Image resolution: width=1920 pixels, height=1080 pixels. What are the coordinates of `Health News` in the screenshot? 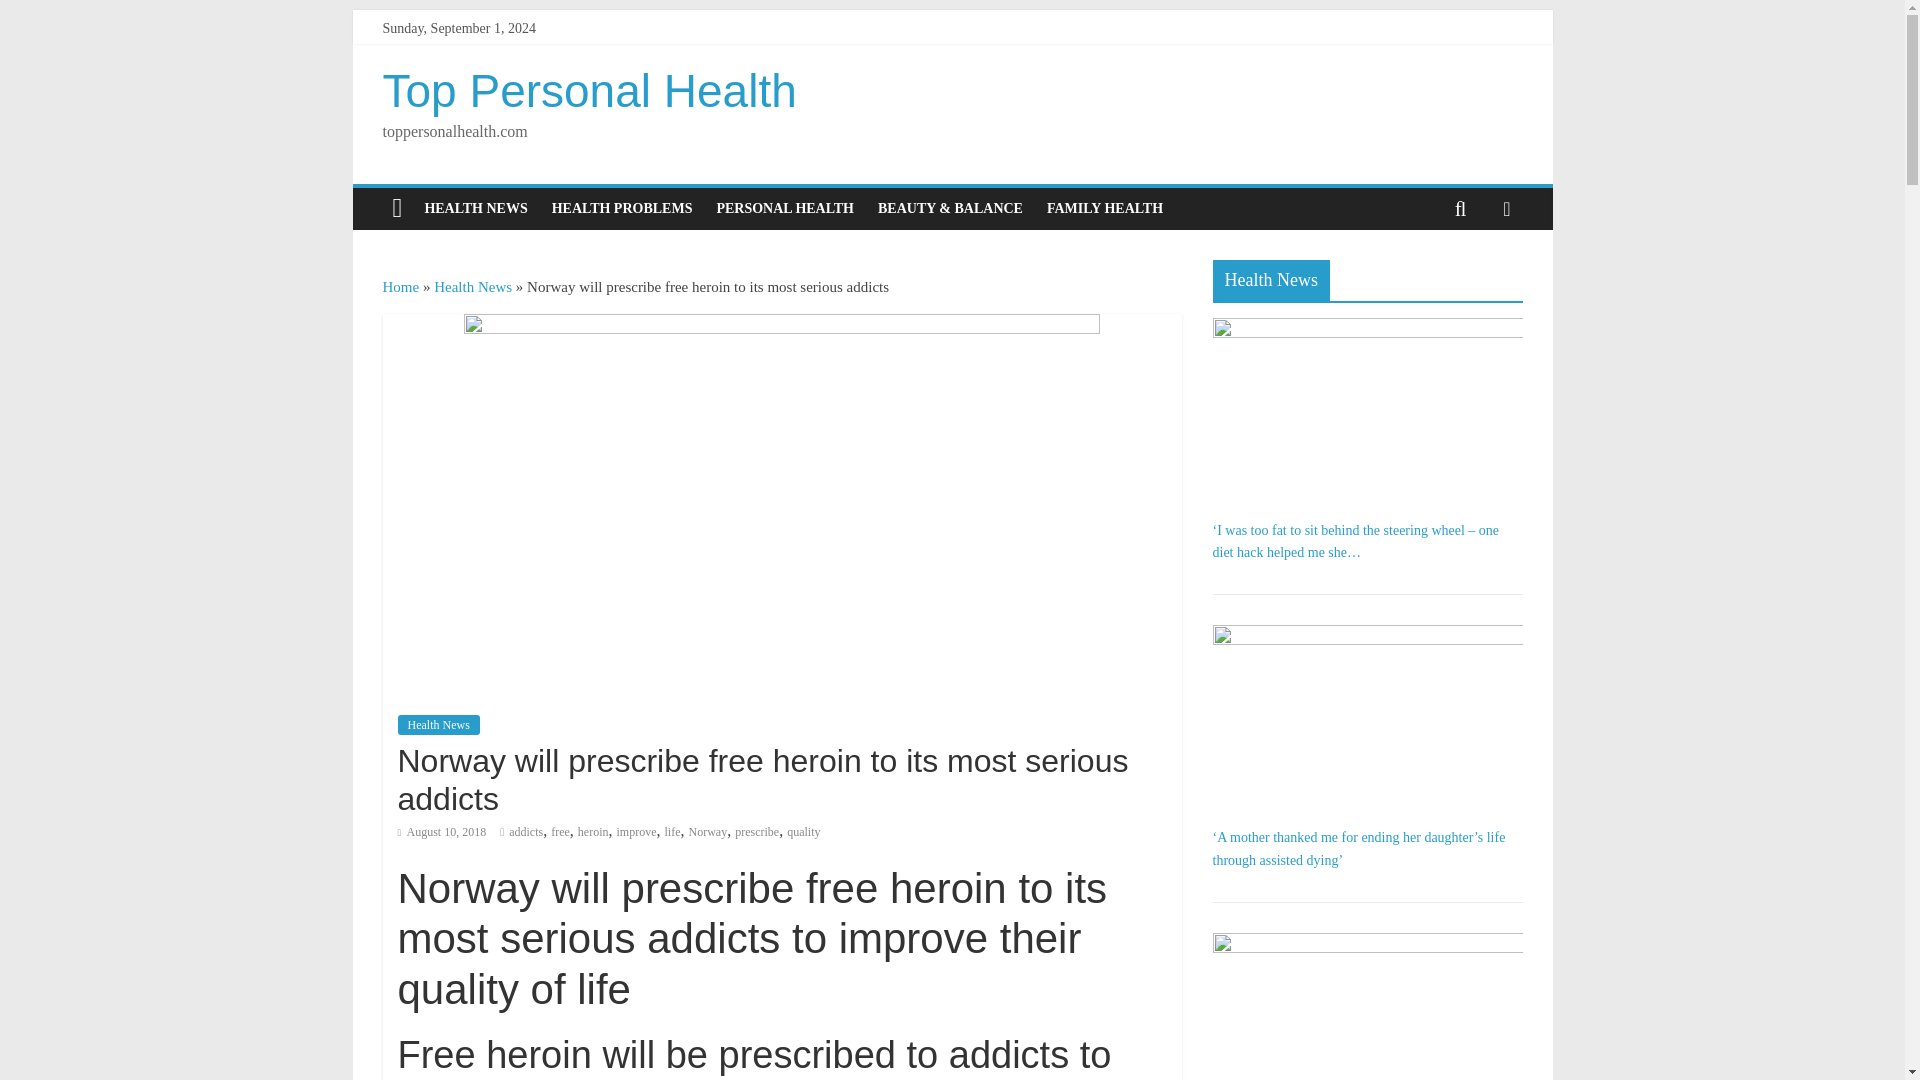 It's located at (472, 286).